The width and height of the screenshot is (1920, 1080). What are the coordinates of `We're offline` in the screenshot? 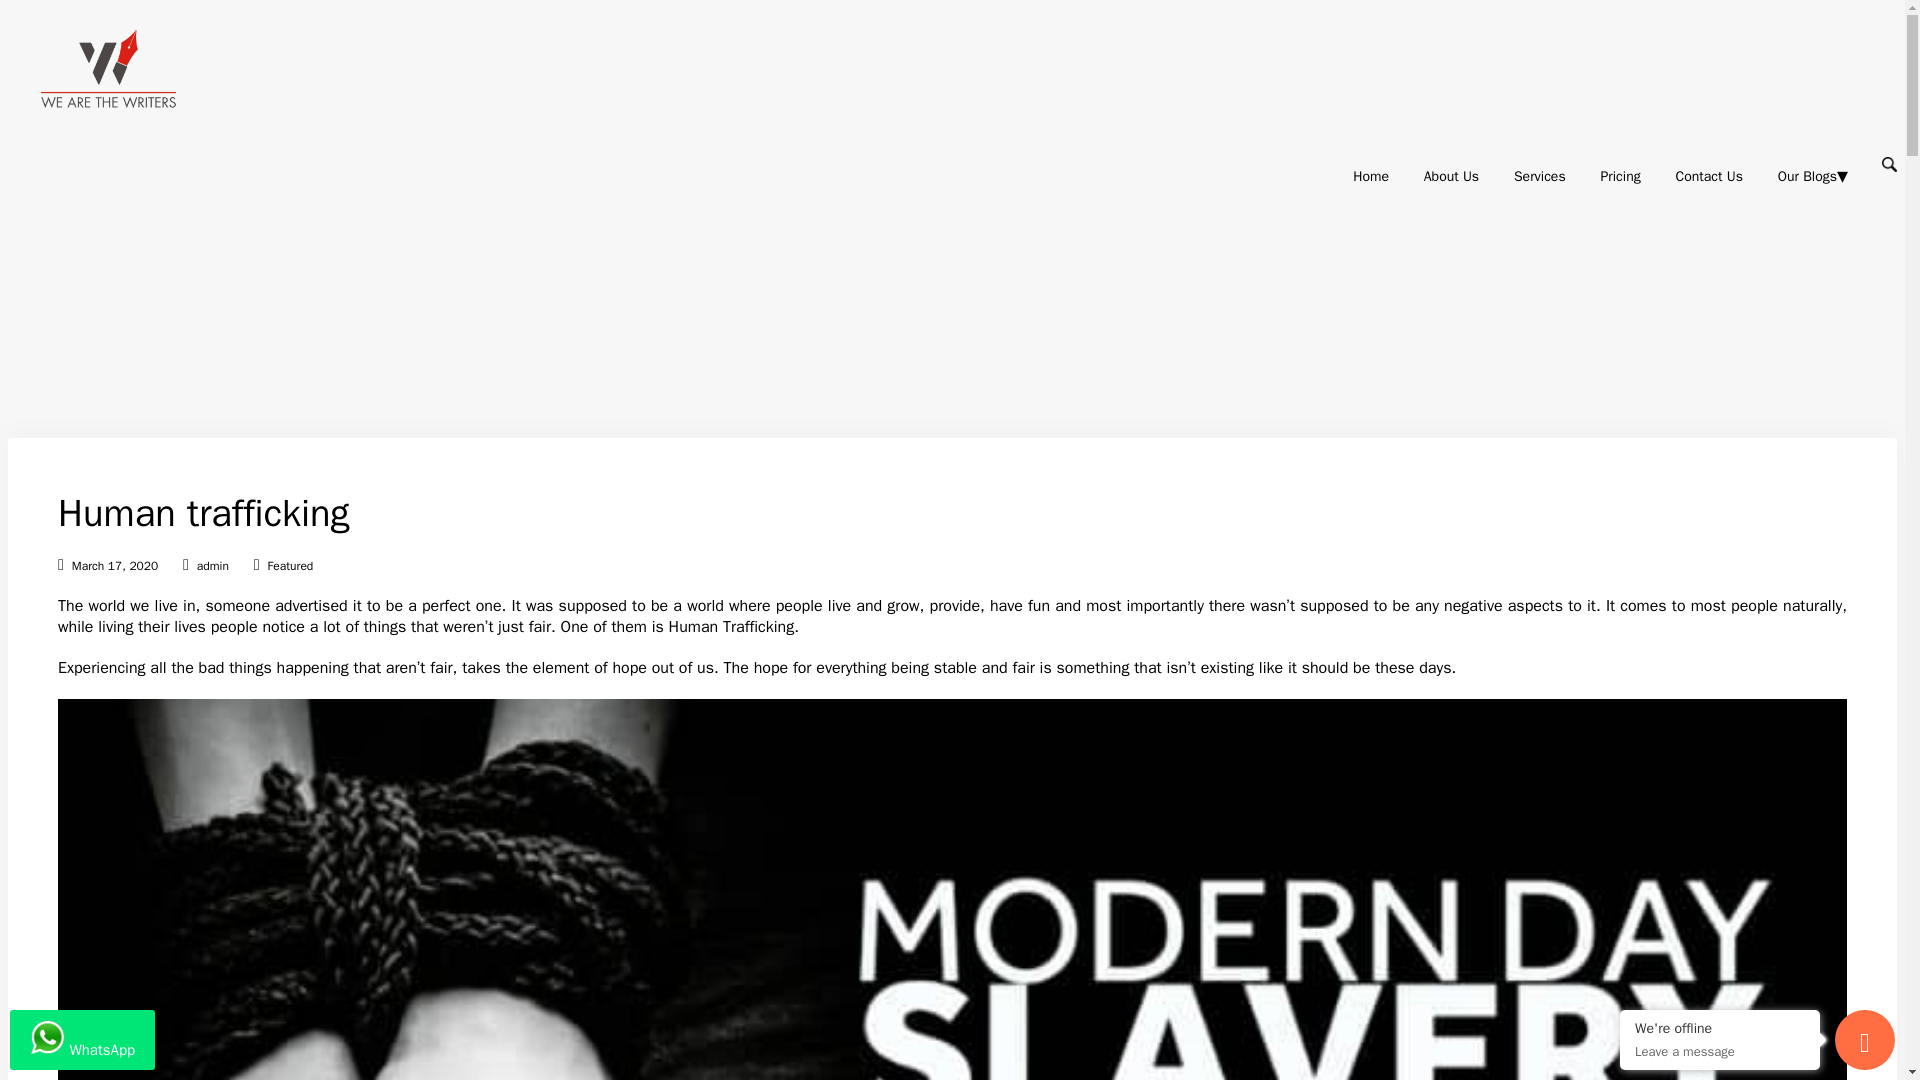 It's located at (1720, 1031).